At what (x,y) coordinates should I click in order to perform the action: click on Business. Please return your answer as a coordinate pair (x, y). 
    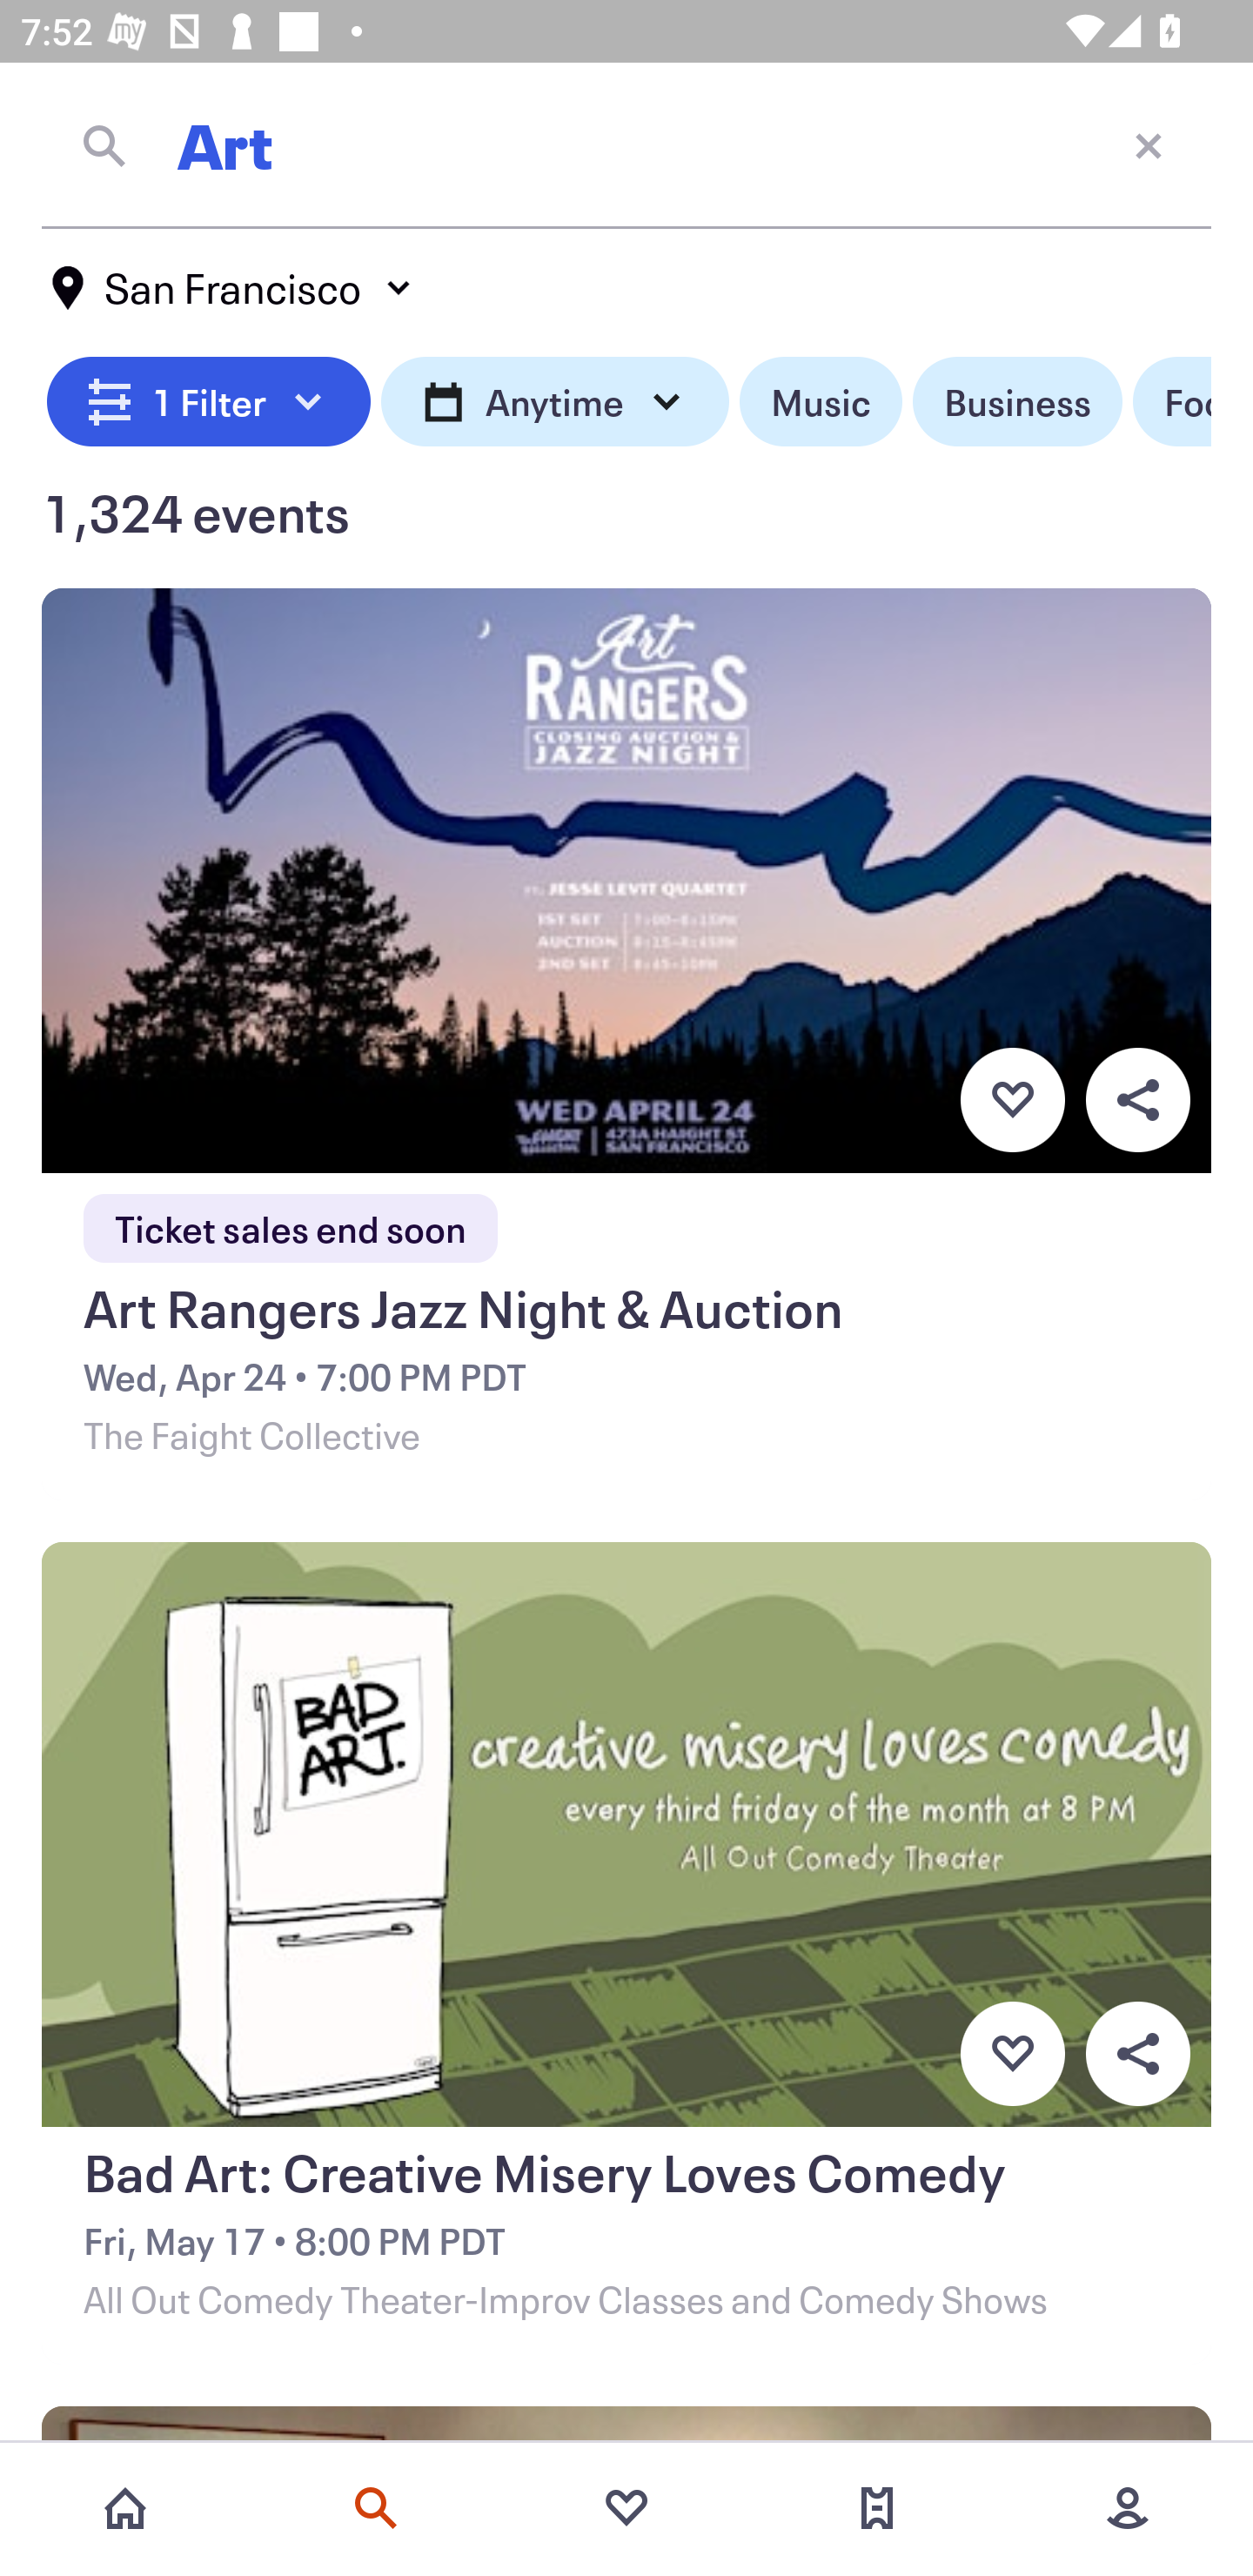
    Looking at the image, I should click on (1017, 402).